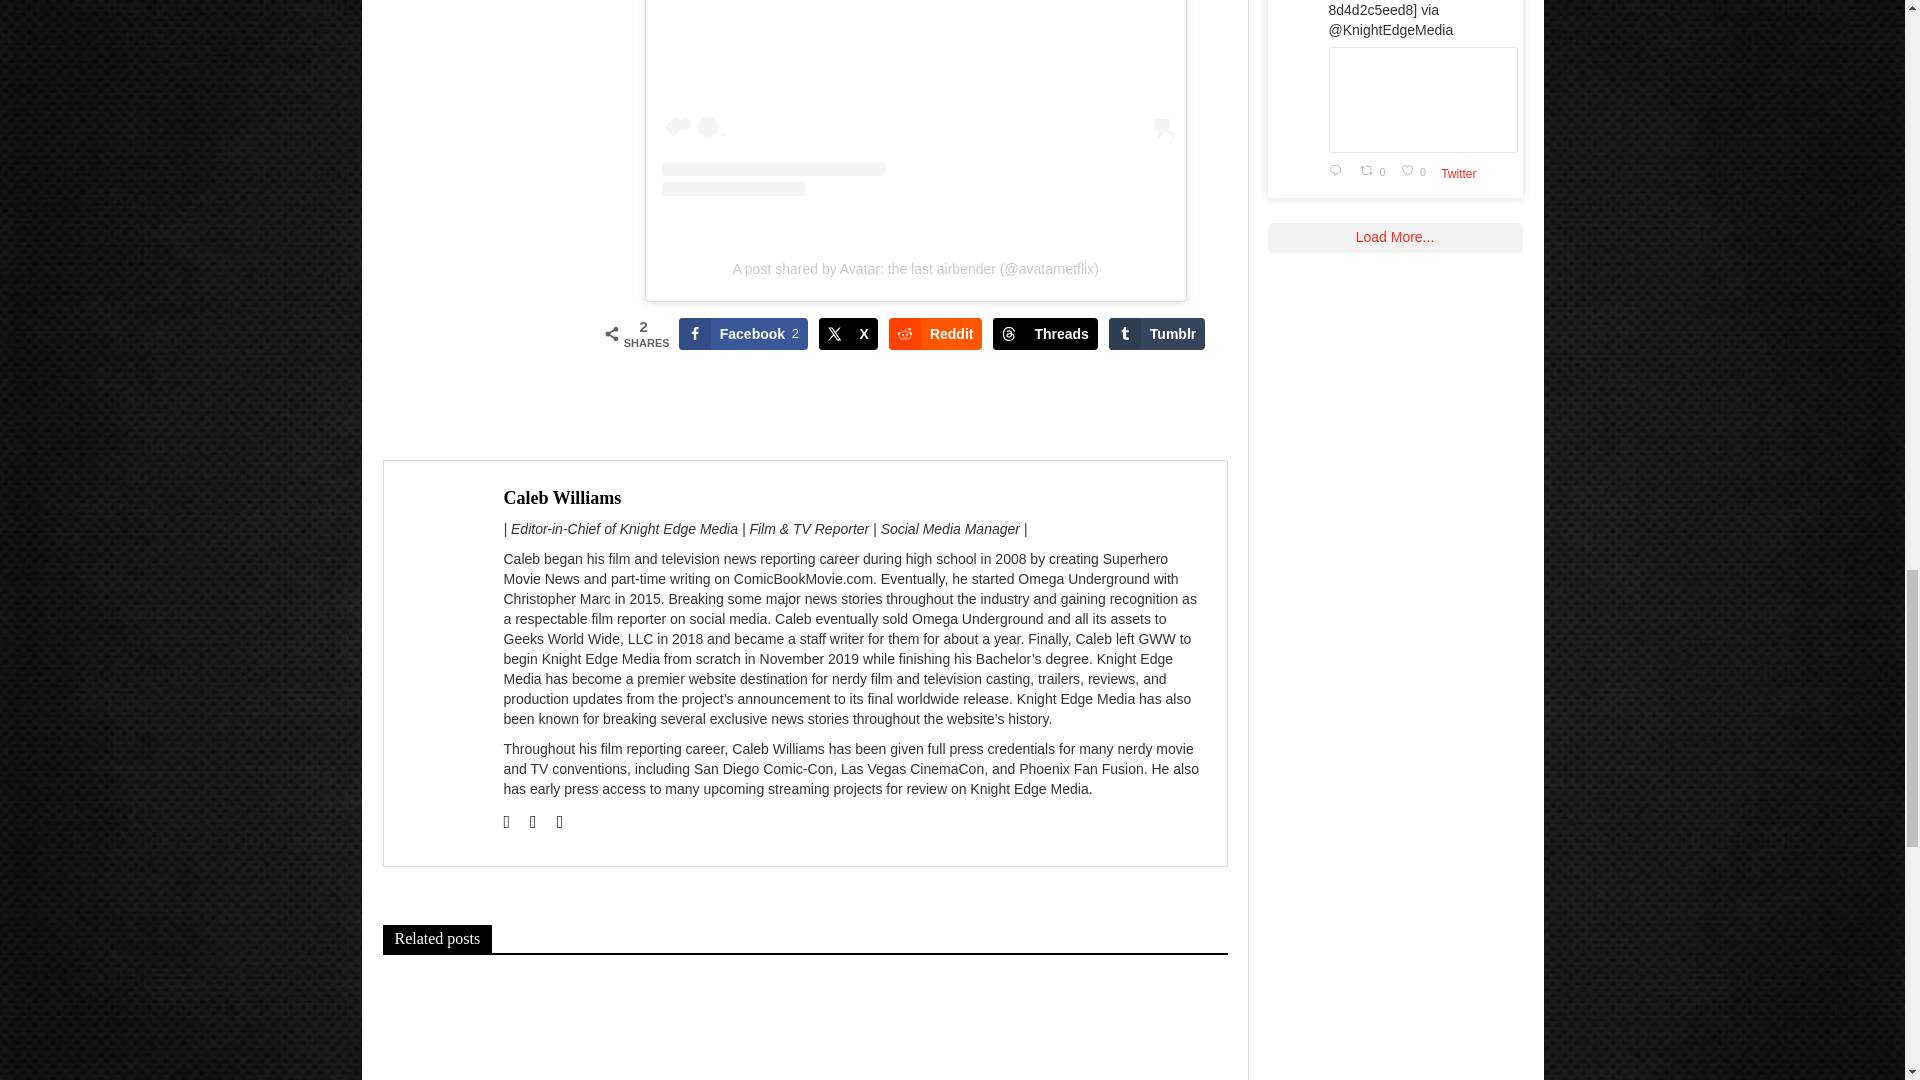 This screenshot has width=1920, height=1080. What do you see at coordinates (1157, 333) in the screenshot?
I see `Share on Tumblr` at bounding box center [1157, 333].